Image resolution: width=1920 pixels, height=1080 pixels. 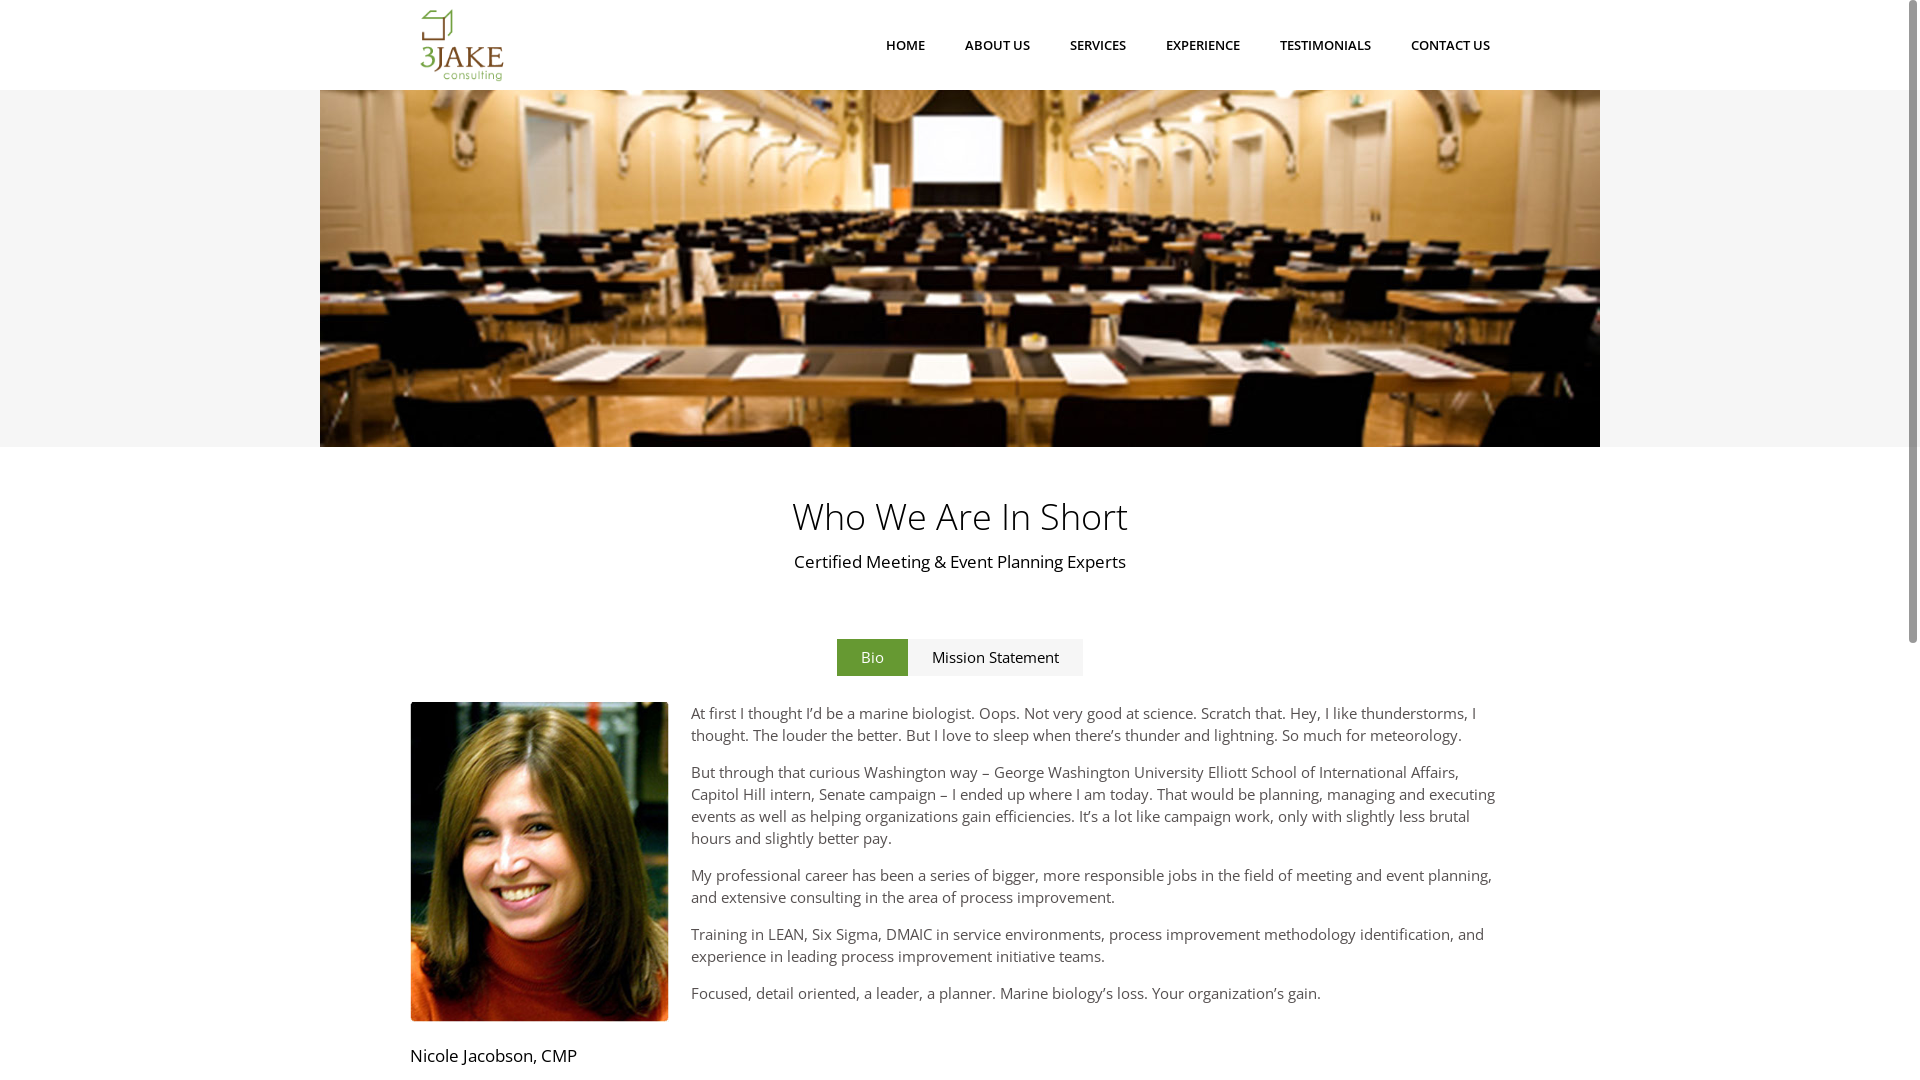 What do you see at coordinates (1450, 45) in the screenshot?
I see `CONTACT US` at bounding box center [1450, 45].